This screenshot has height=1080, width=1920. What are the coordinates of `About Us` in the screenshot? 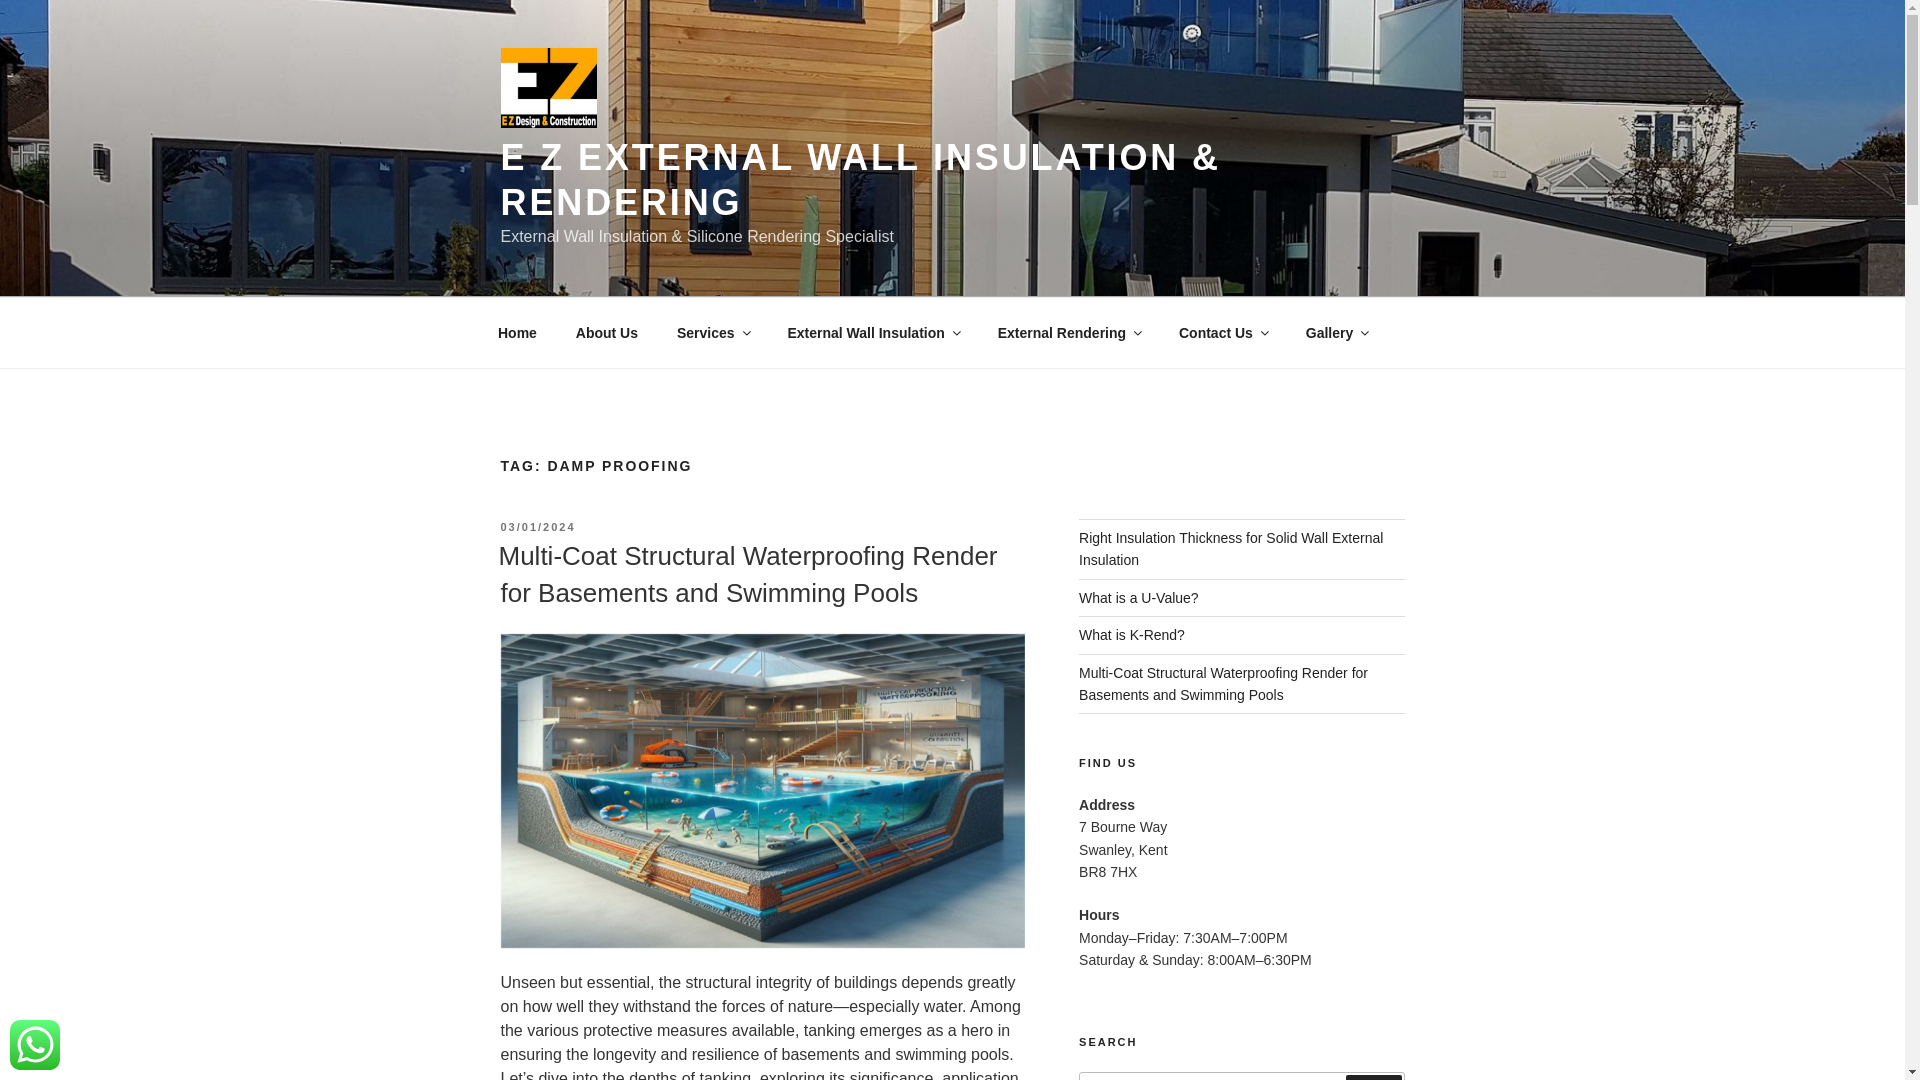 It's located at (606, 332).